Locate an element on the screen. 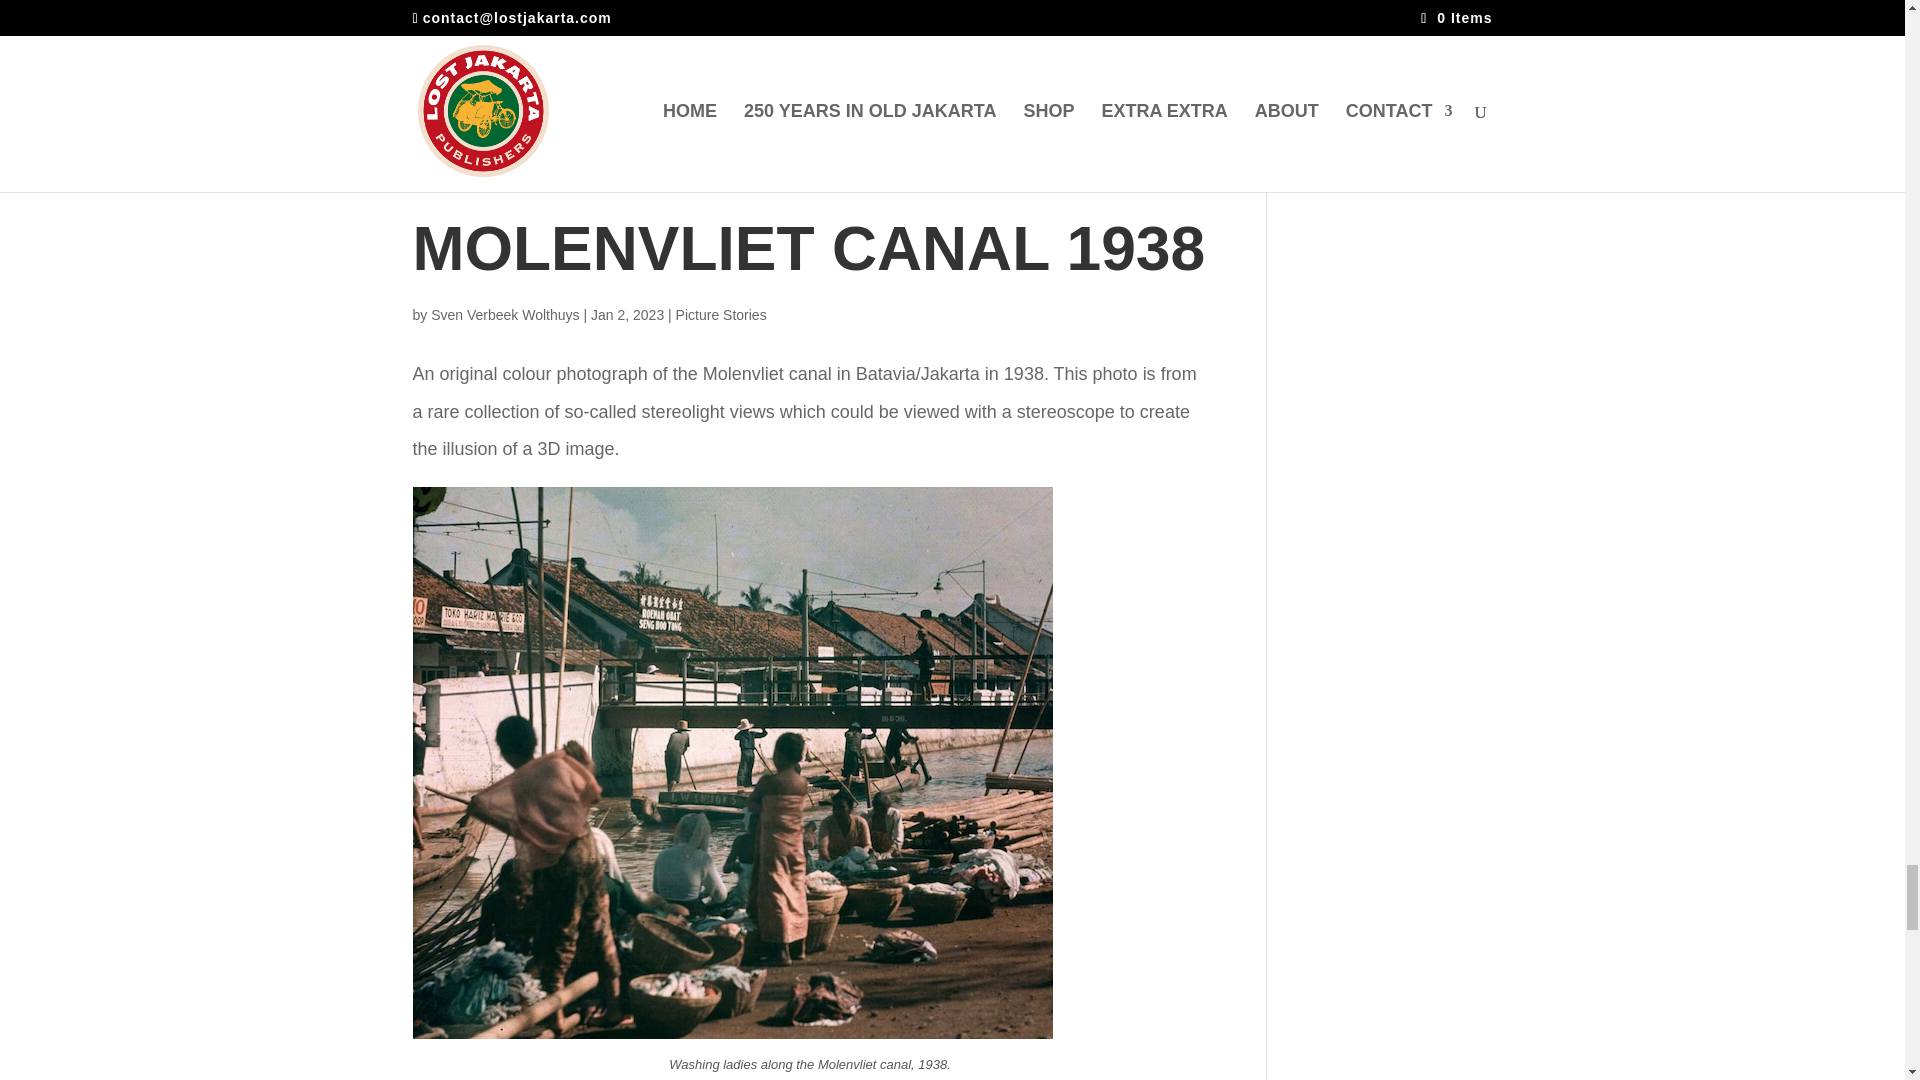 The width and height of the screenshot is (1920, 1080). Posts by Sven Verbeek Wolthuys is located at coordinates (504, 314).